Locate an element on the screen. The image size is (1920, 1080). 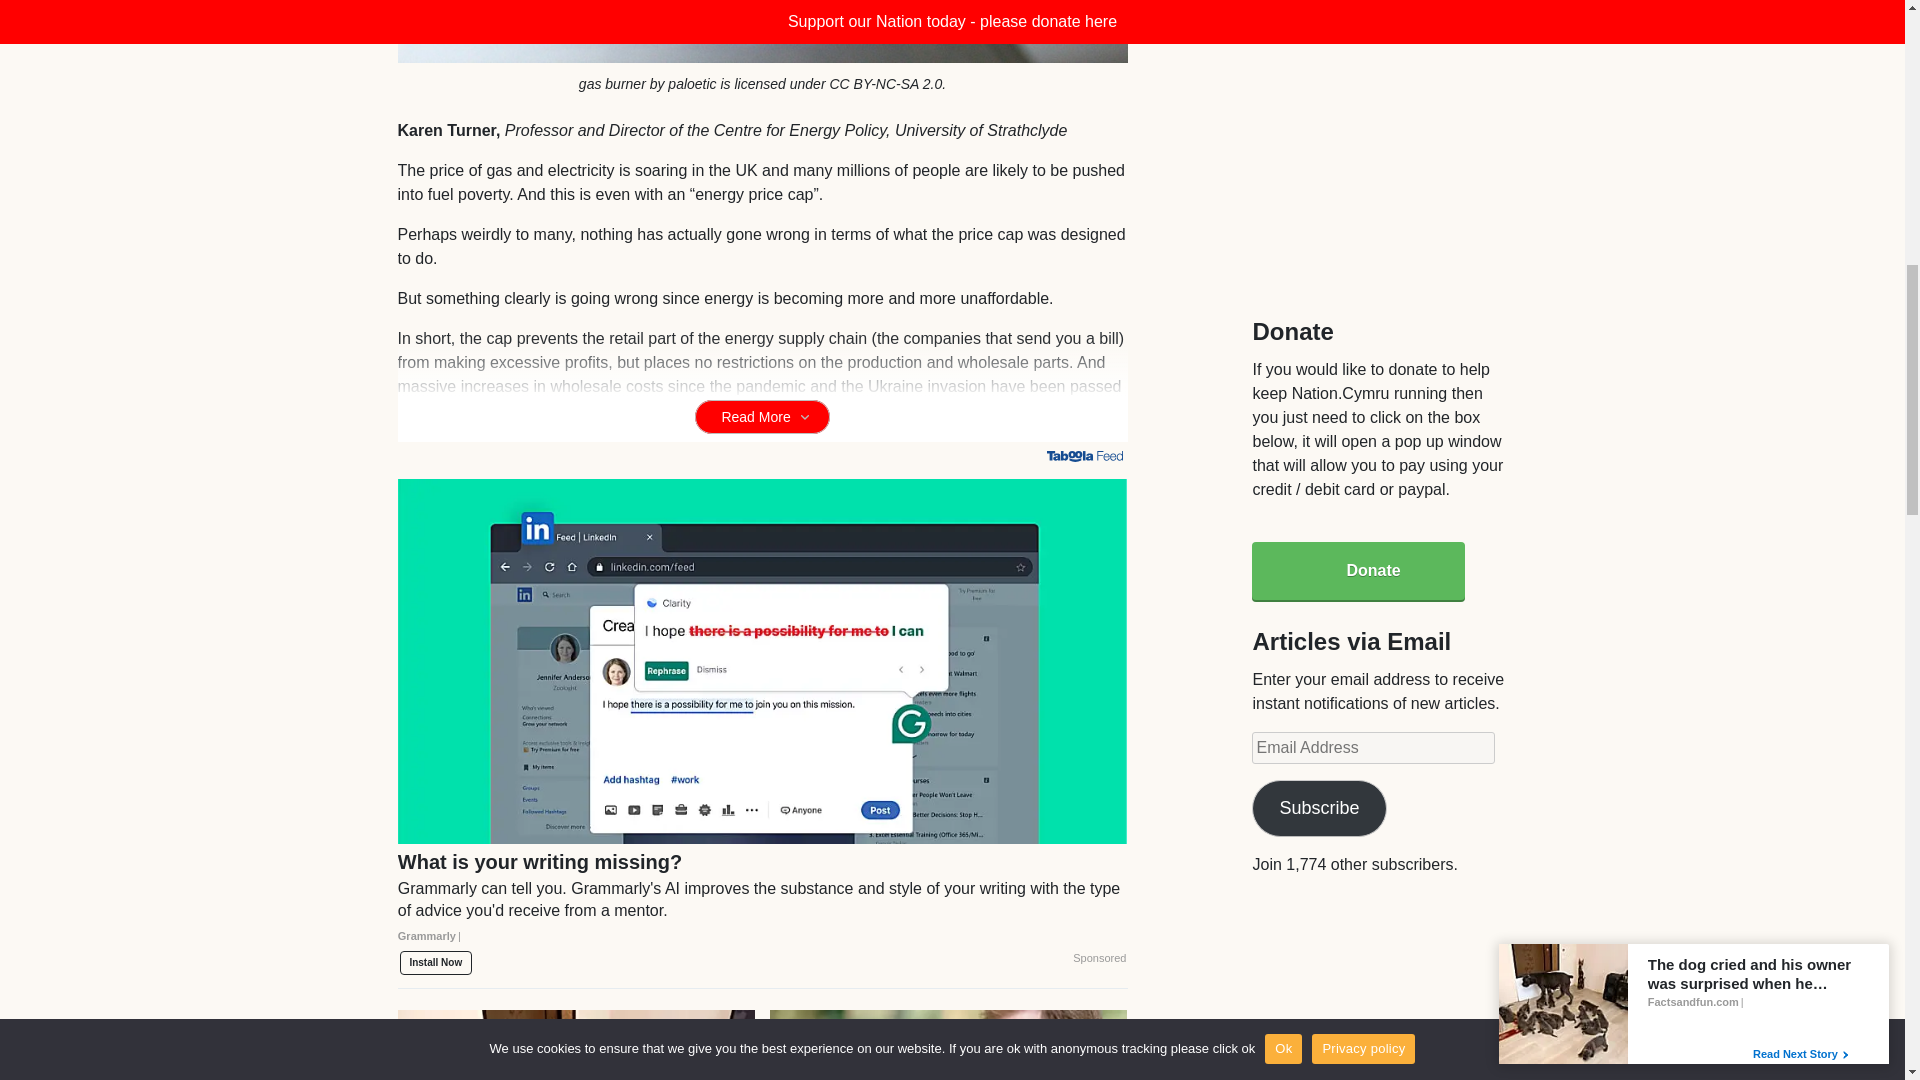
Read More is located at coordinates (762, 416).